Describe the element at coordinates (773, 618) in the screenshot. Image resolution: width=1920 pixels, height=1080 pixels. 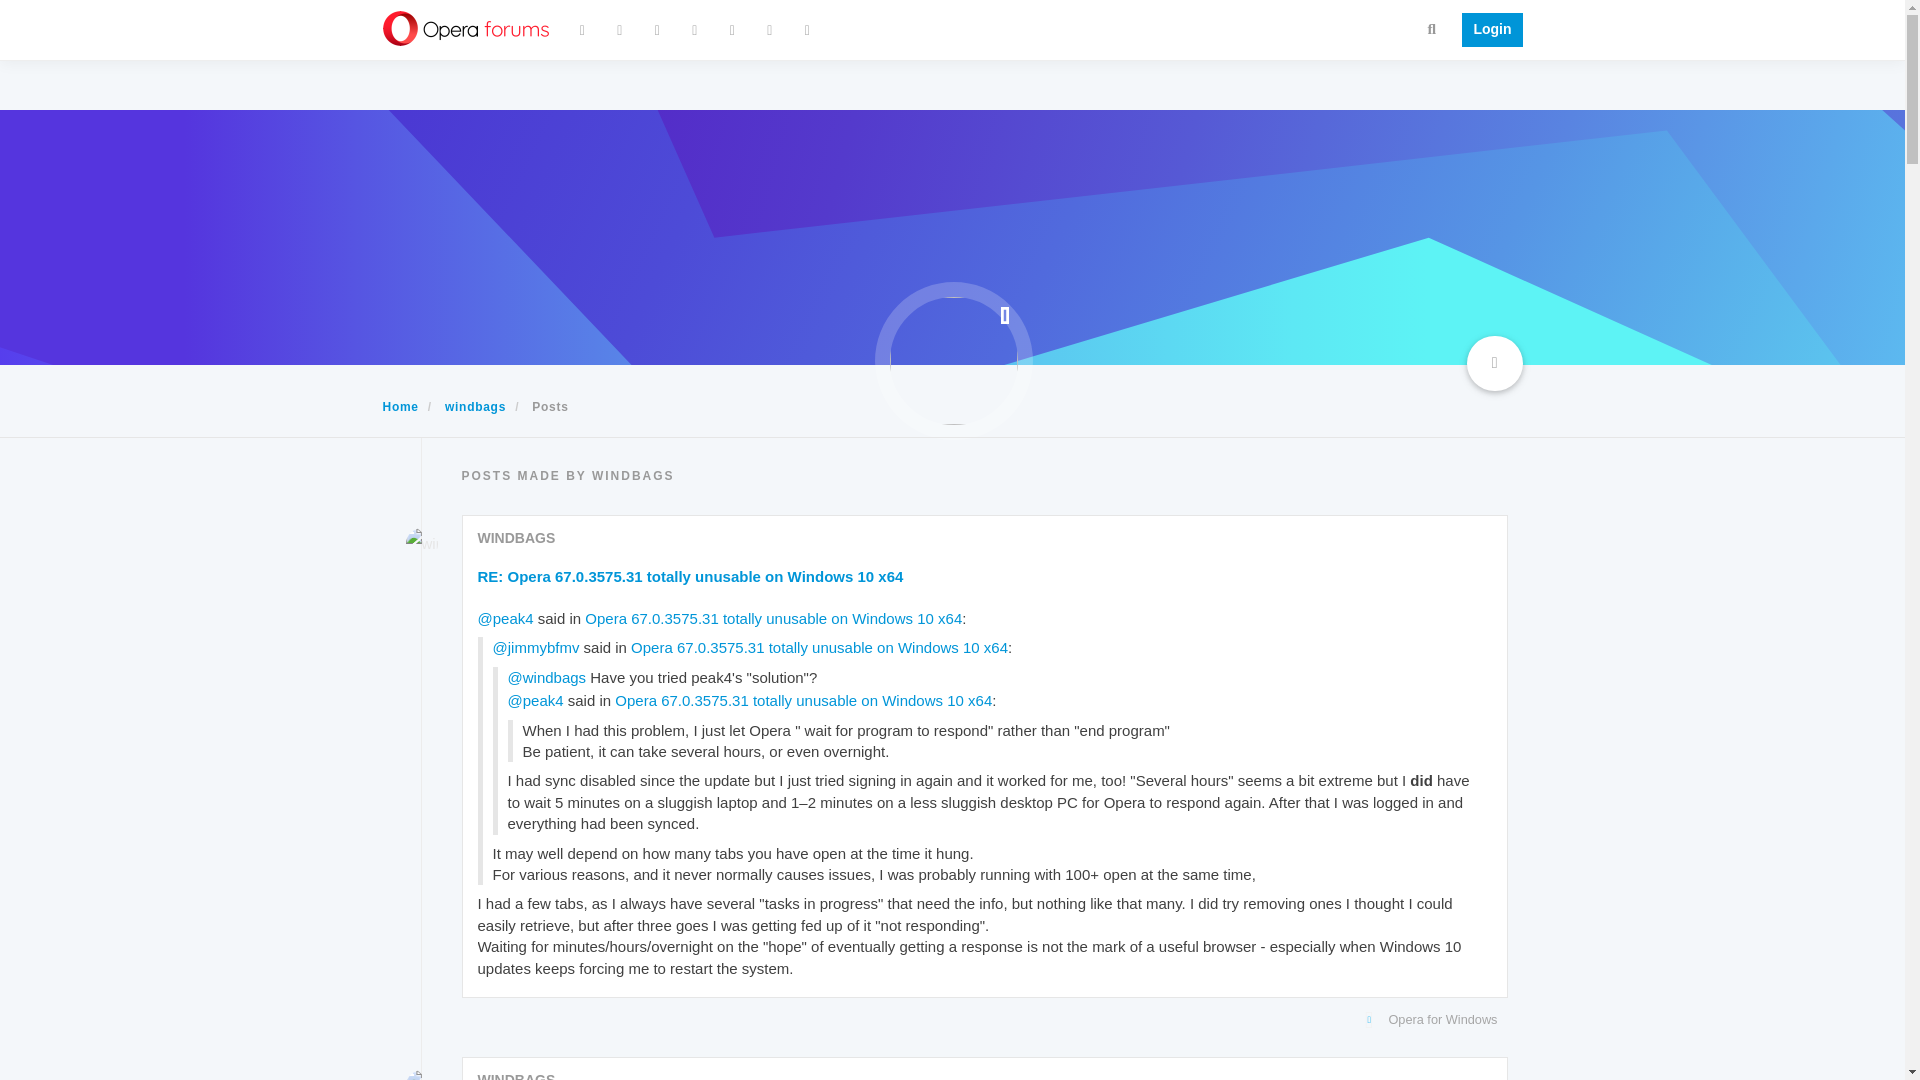
I see `Opera 67.0.3575.31 totally unusable on Windows 10 x64` at that location.